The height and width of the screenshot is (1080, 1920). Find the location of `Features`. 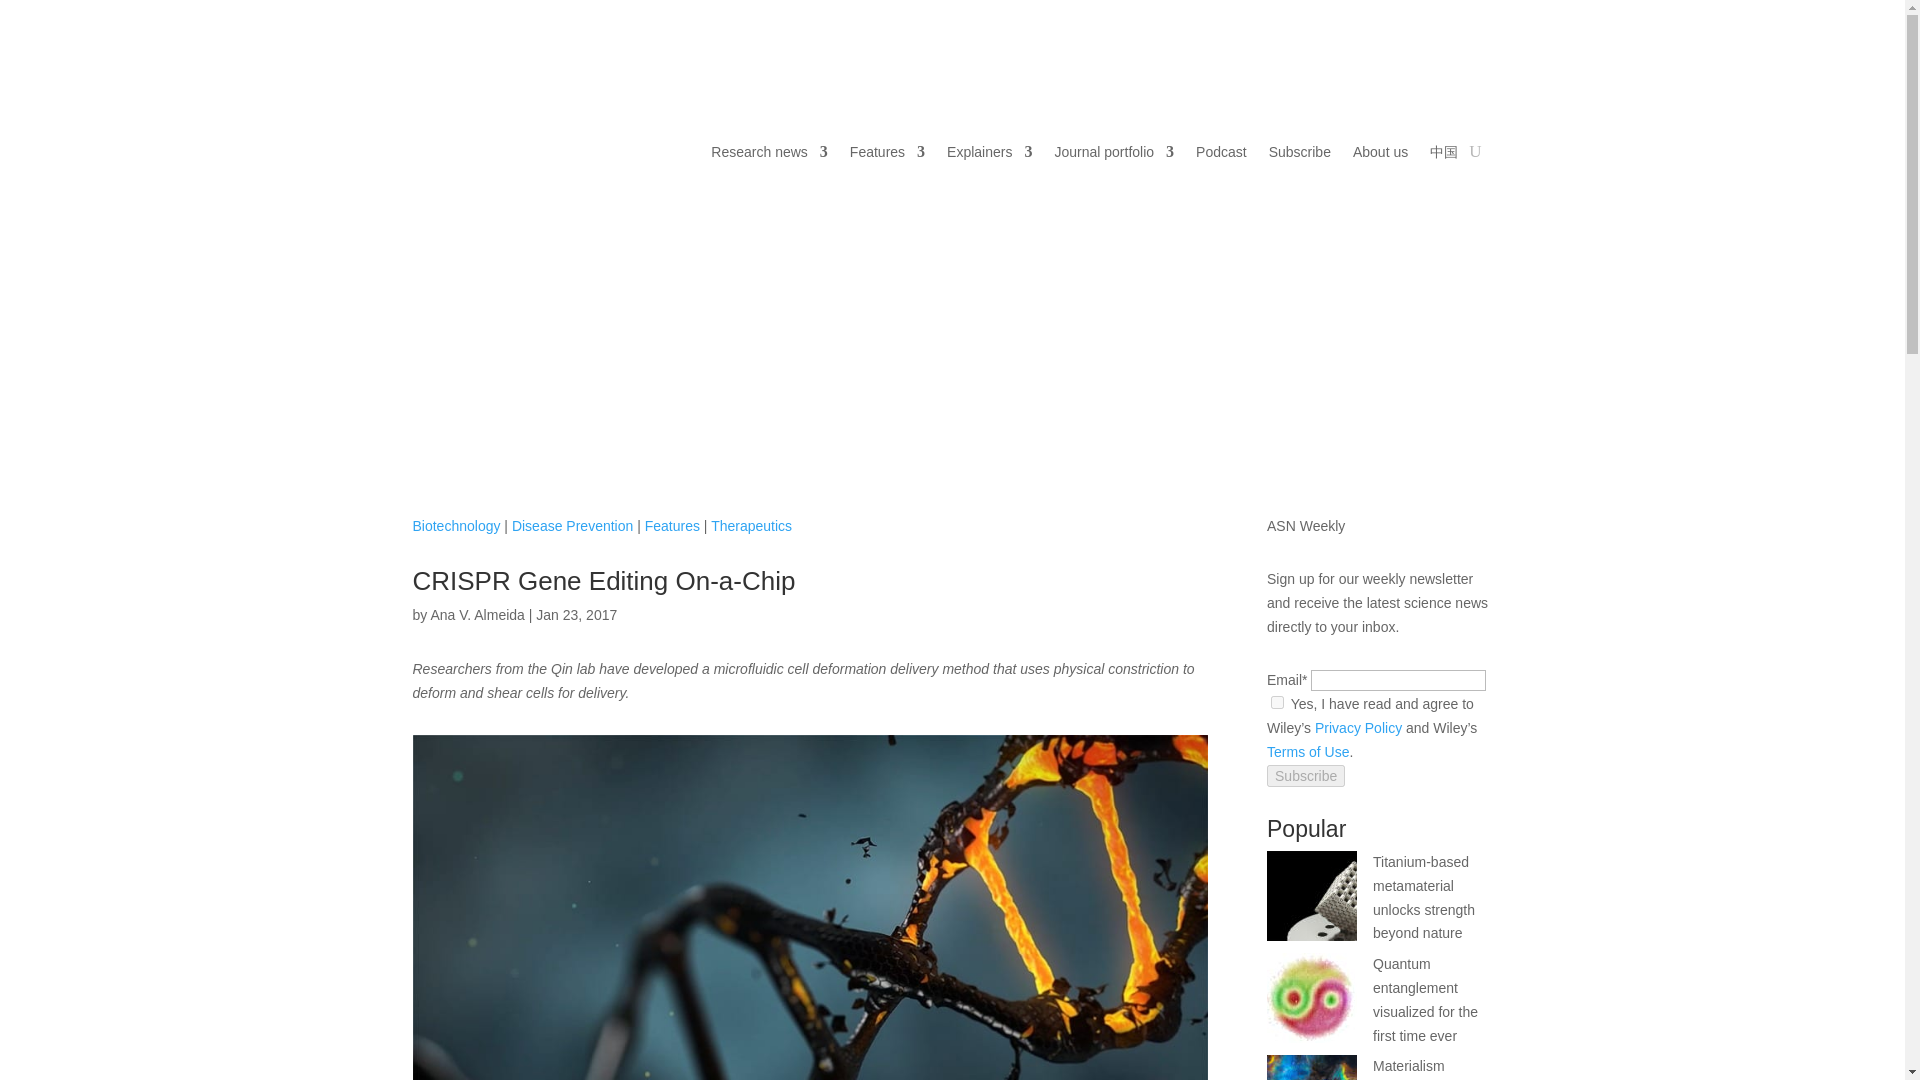

Features is located at coordinates (888, 152).